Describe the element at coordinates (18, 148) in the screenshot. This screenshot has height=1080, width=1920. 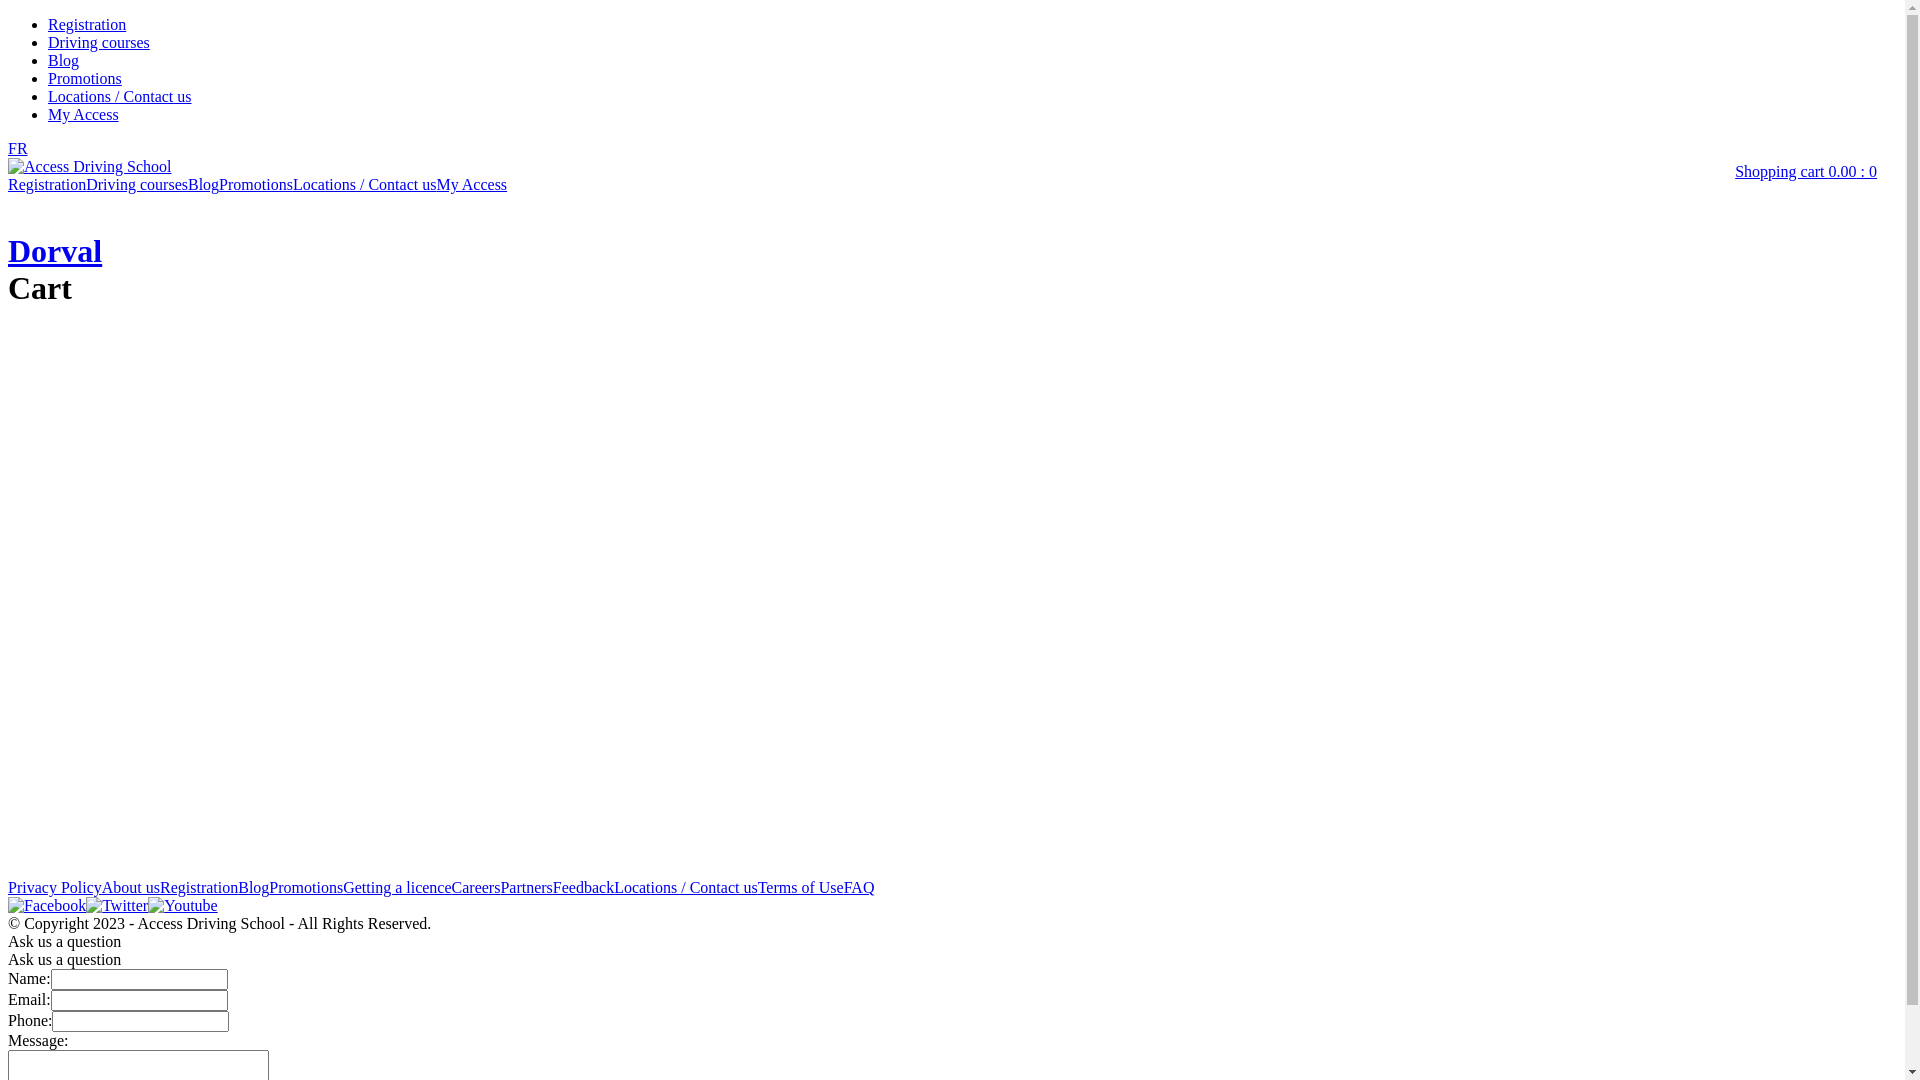
I see `FR` at that location.